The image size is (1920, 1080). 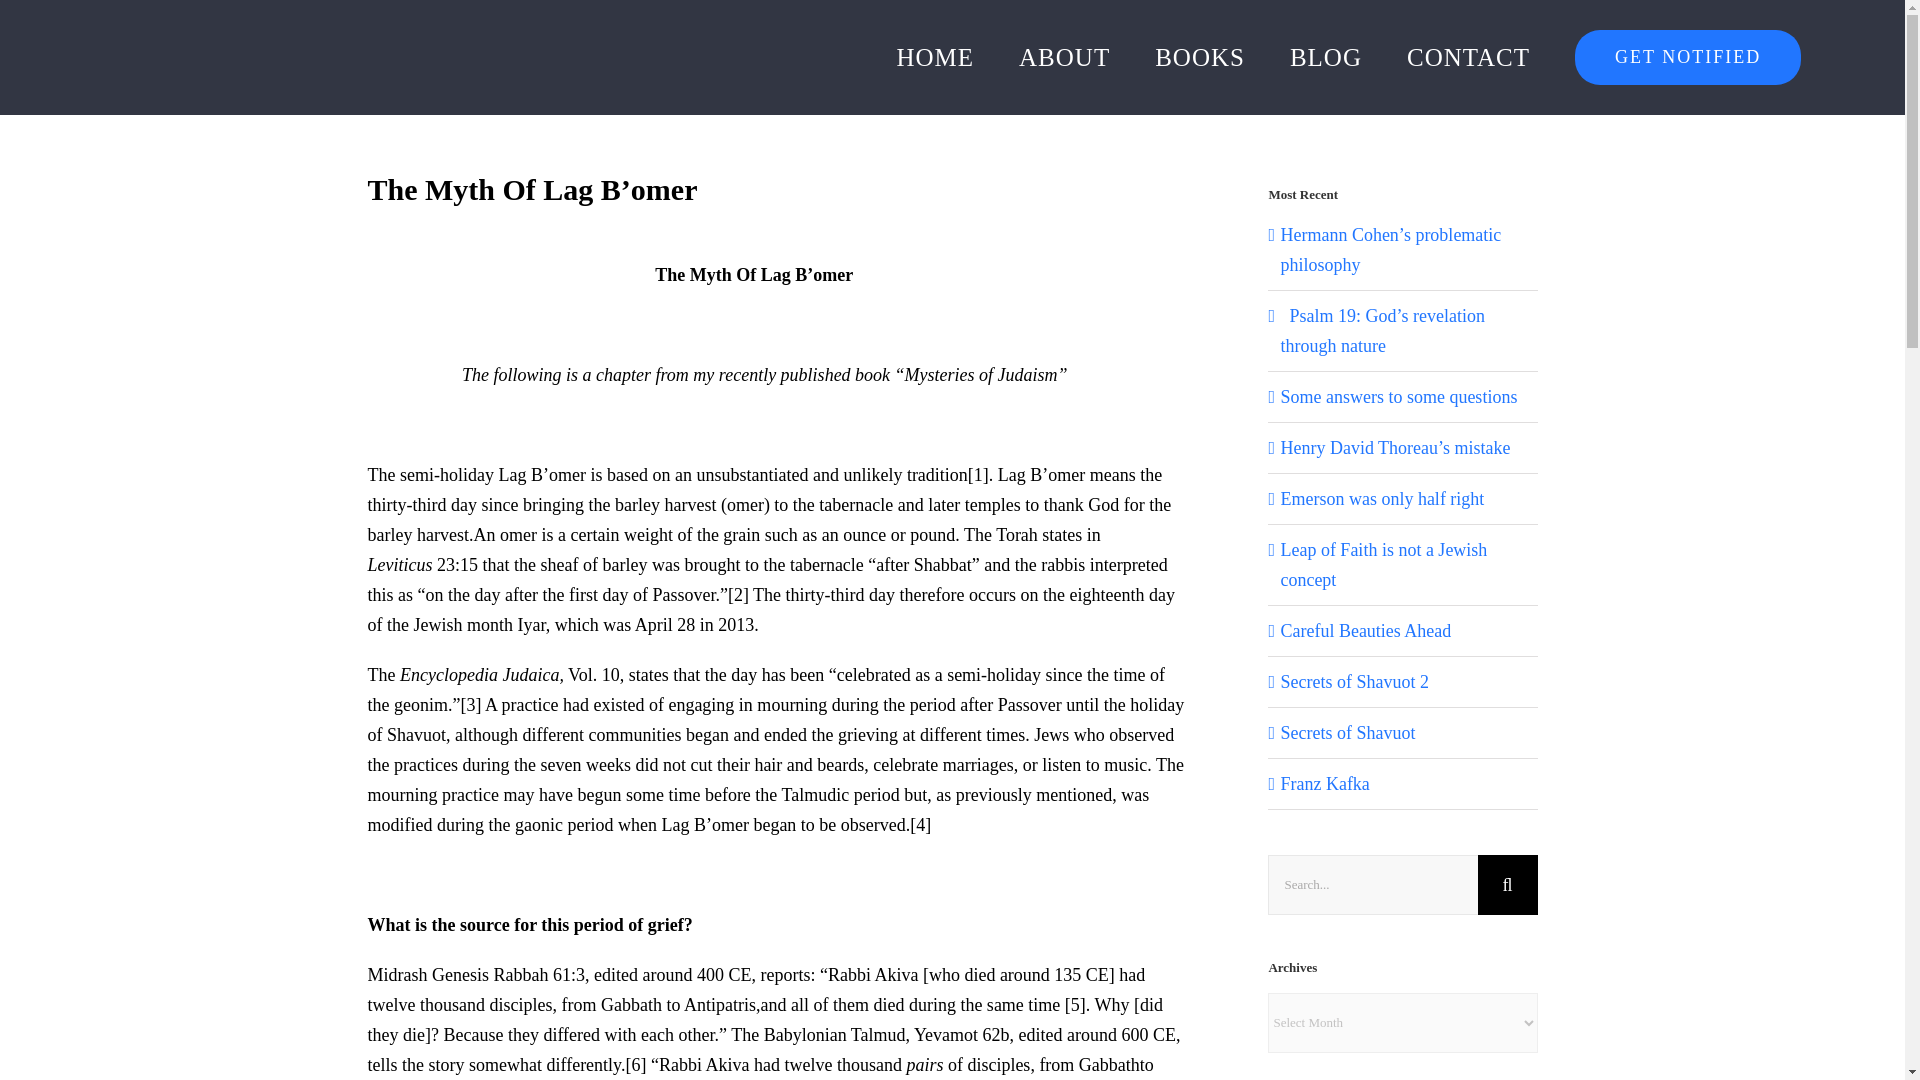 What do you see at coordinates (1064, 57) in the screenshot?
I see `ABOUT` at bounding box center [1064, 57].